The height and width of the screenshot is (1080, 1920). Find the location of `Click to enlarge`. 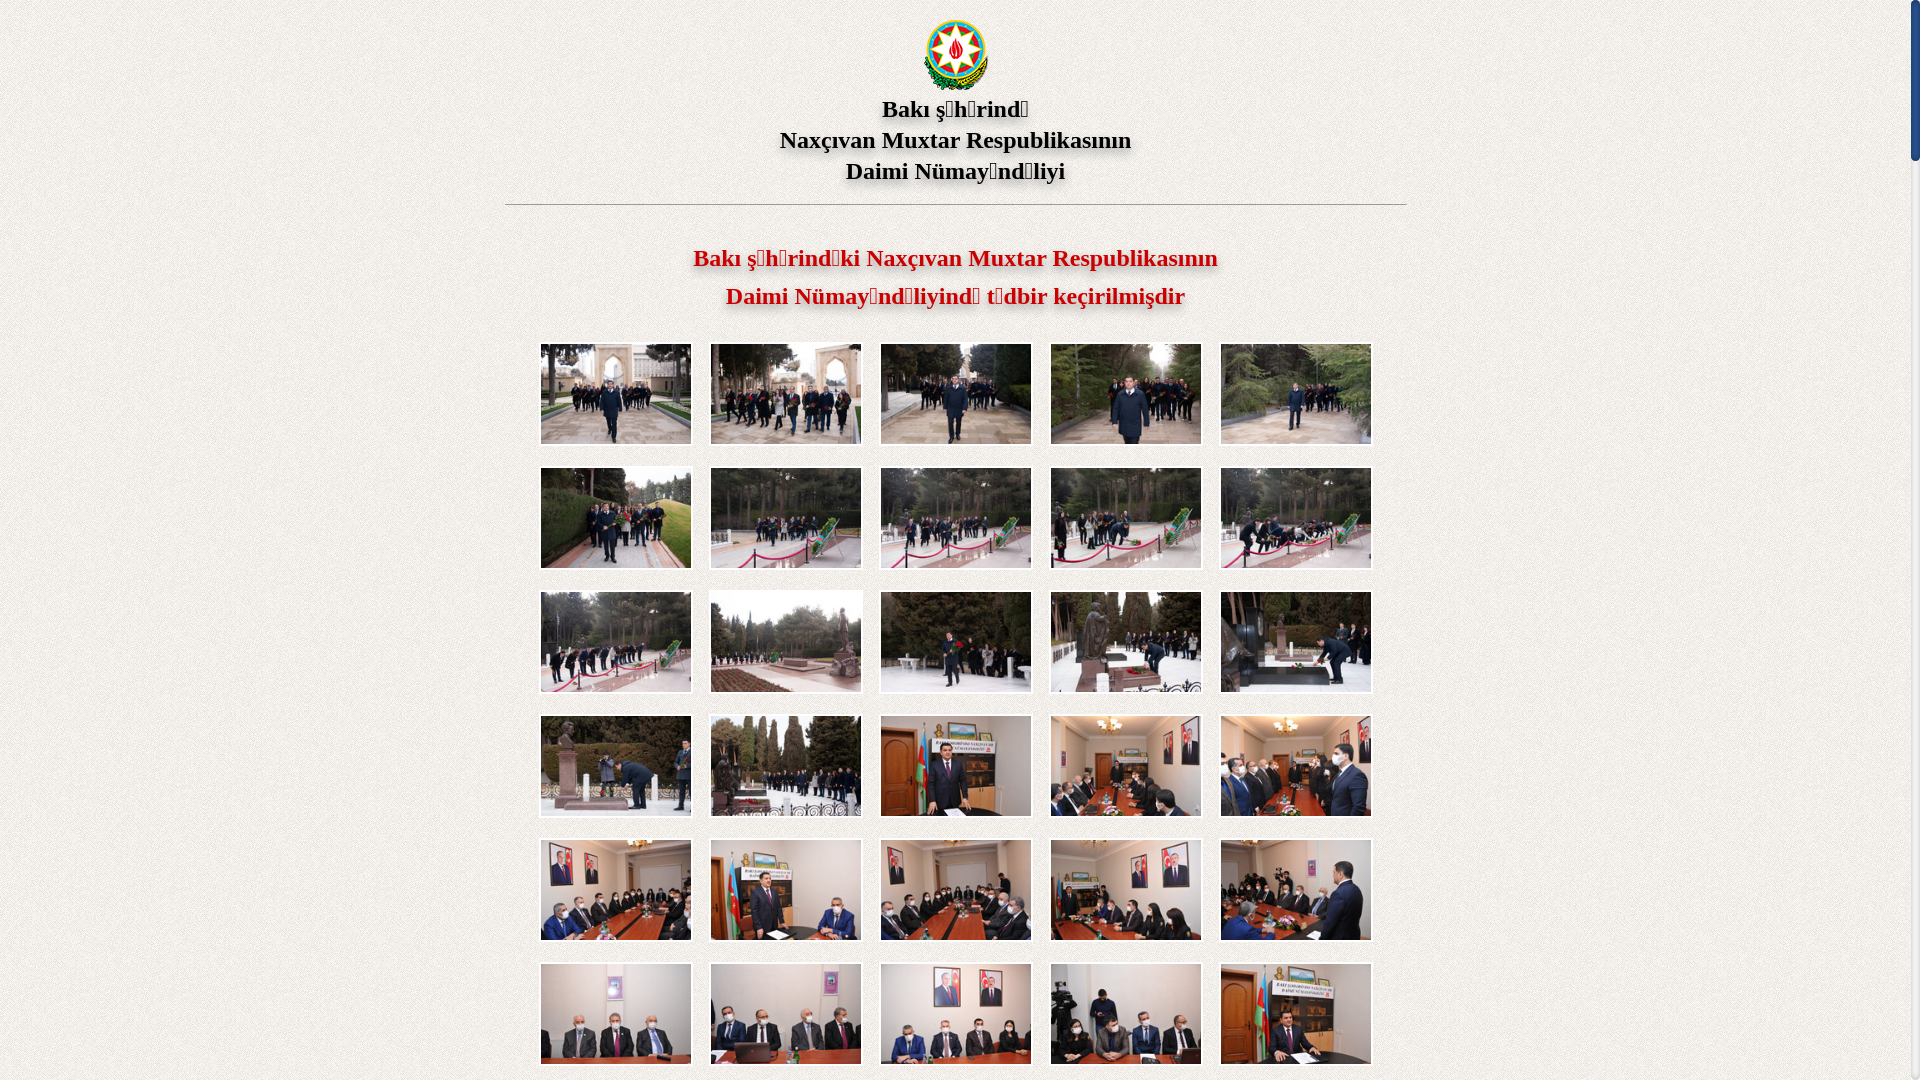

Click to enlarge is located at coordinates (955, 766).